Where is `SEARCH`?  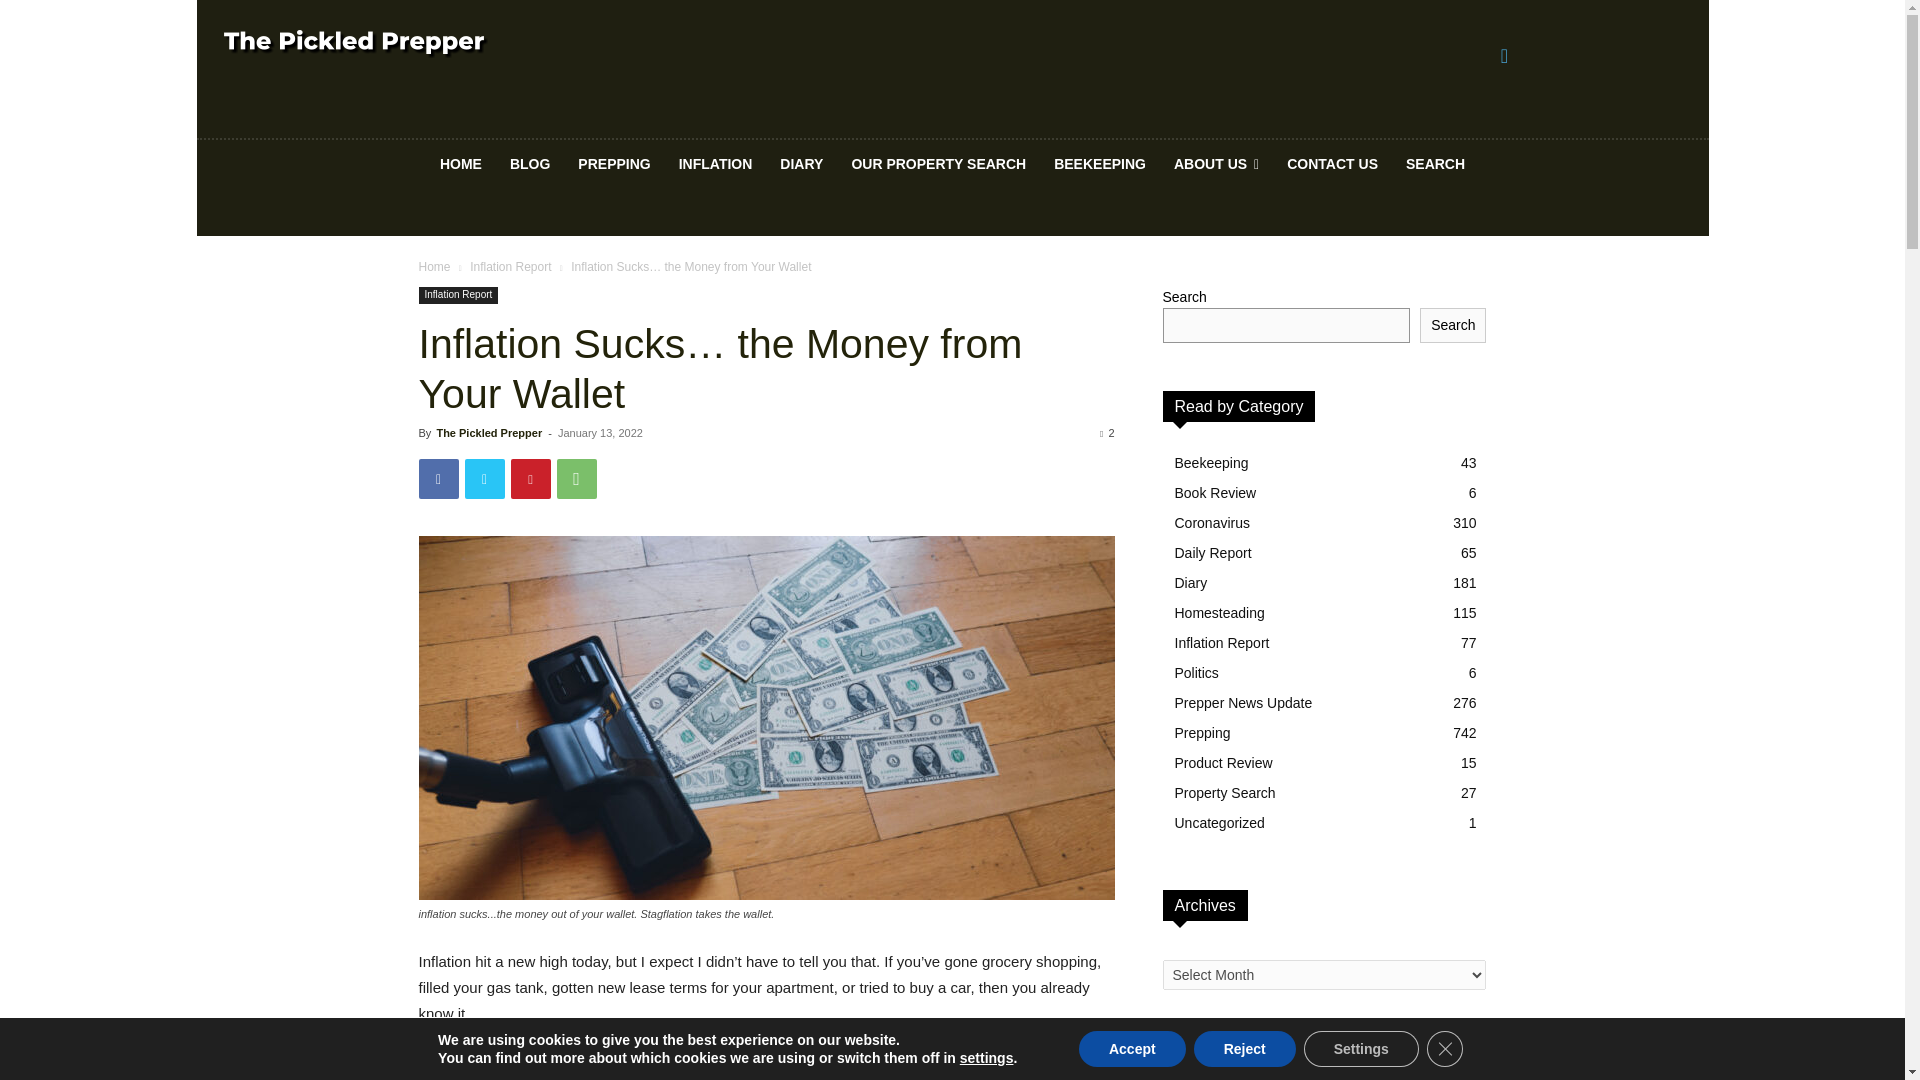
SEARCH is located at coordinates (1435, 164).